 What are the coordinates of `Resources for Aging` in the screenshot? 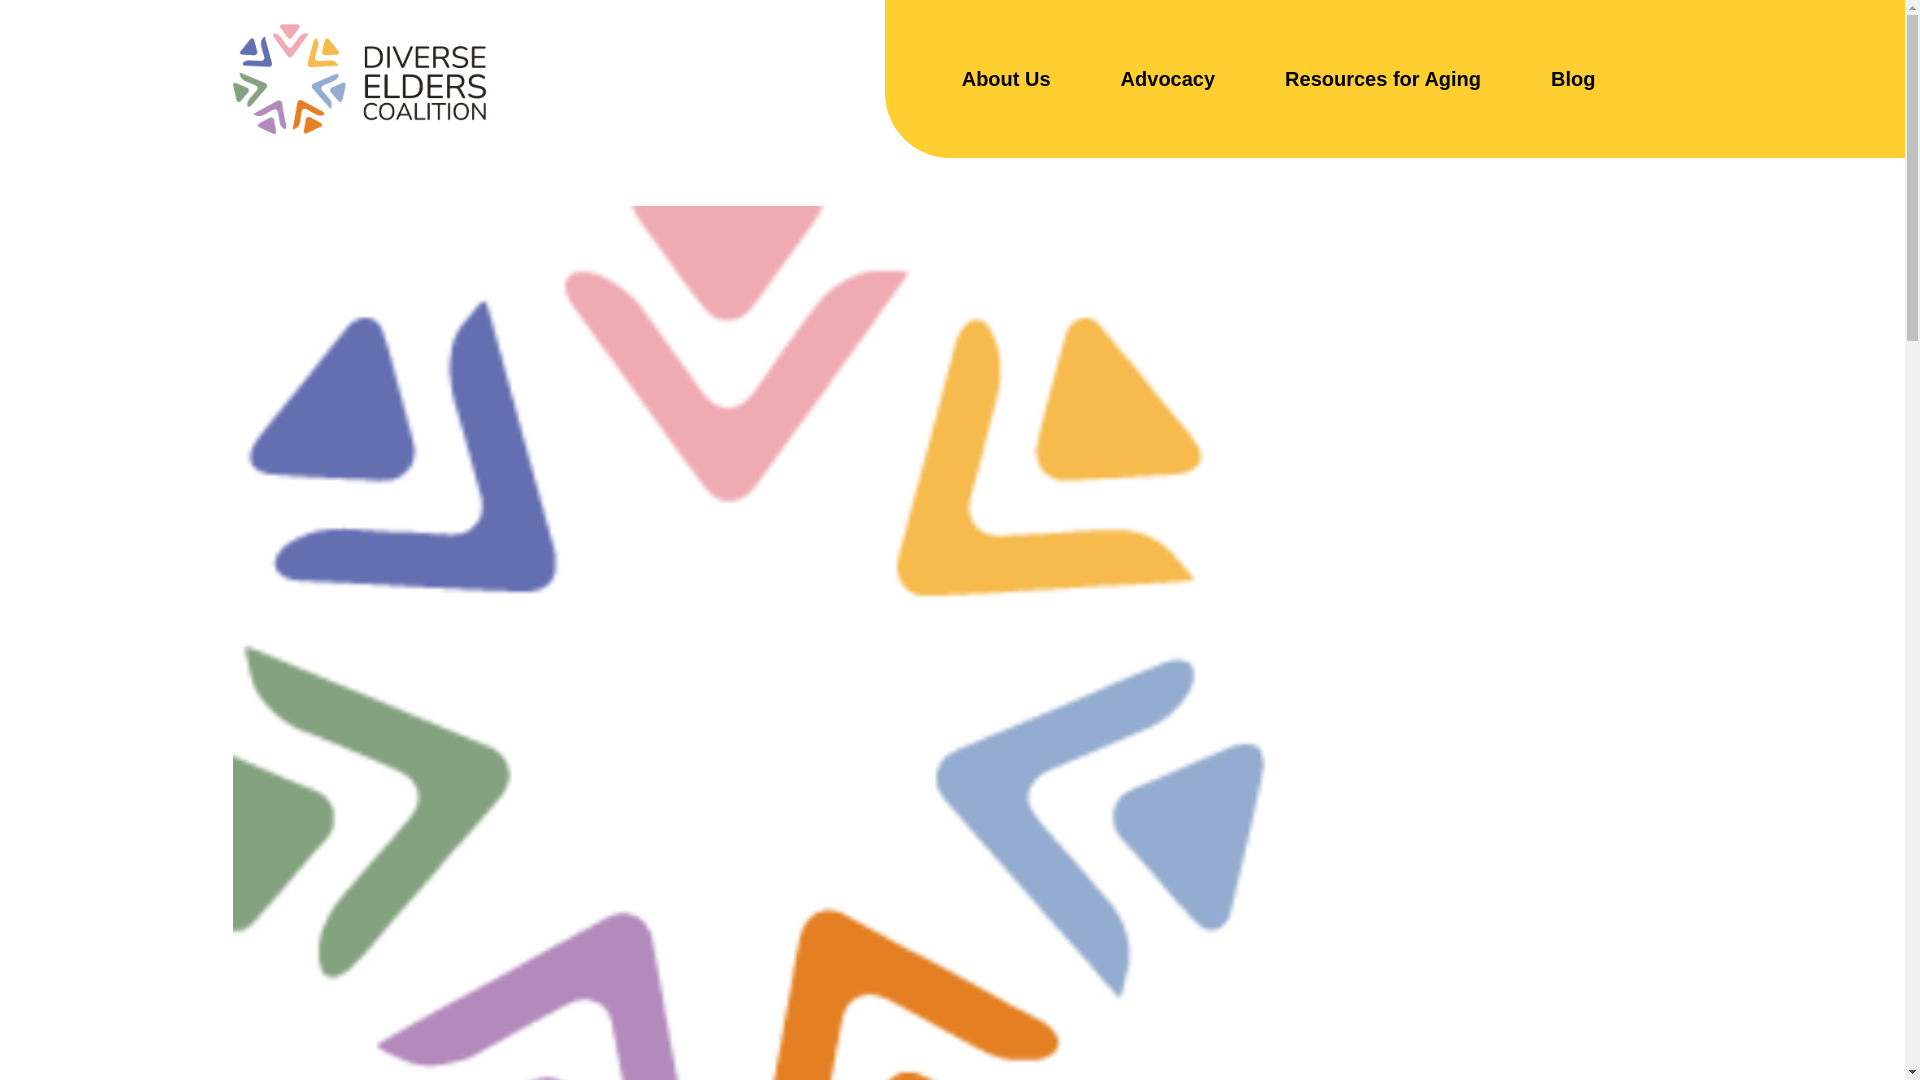 It's located at (1382, 79).